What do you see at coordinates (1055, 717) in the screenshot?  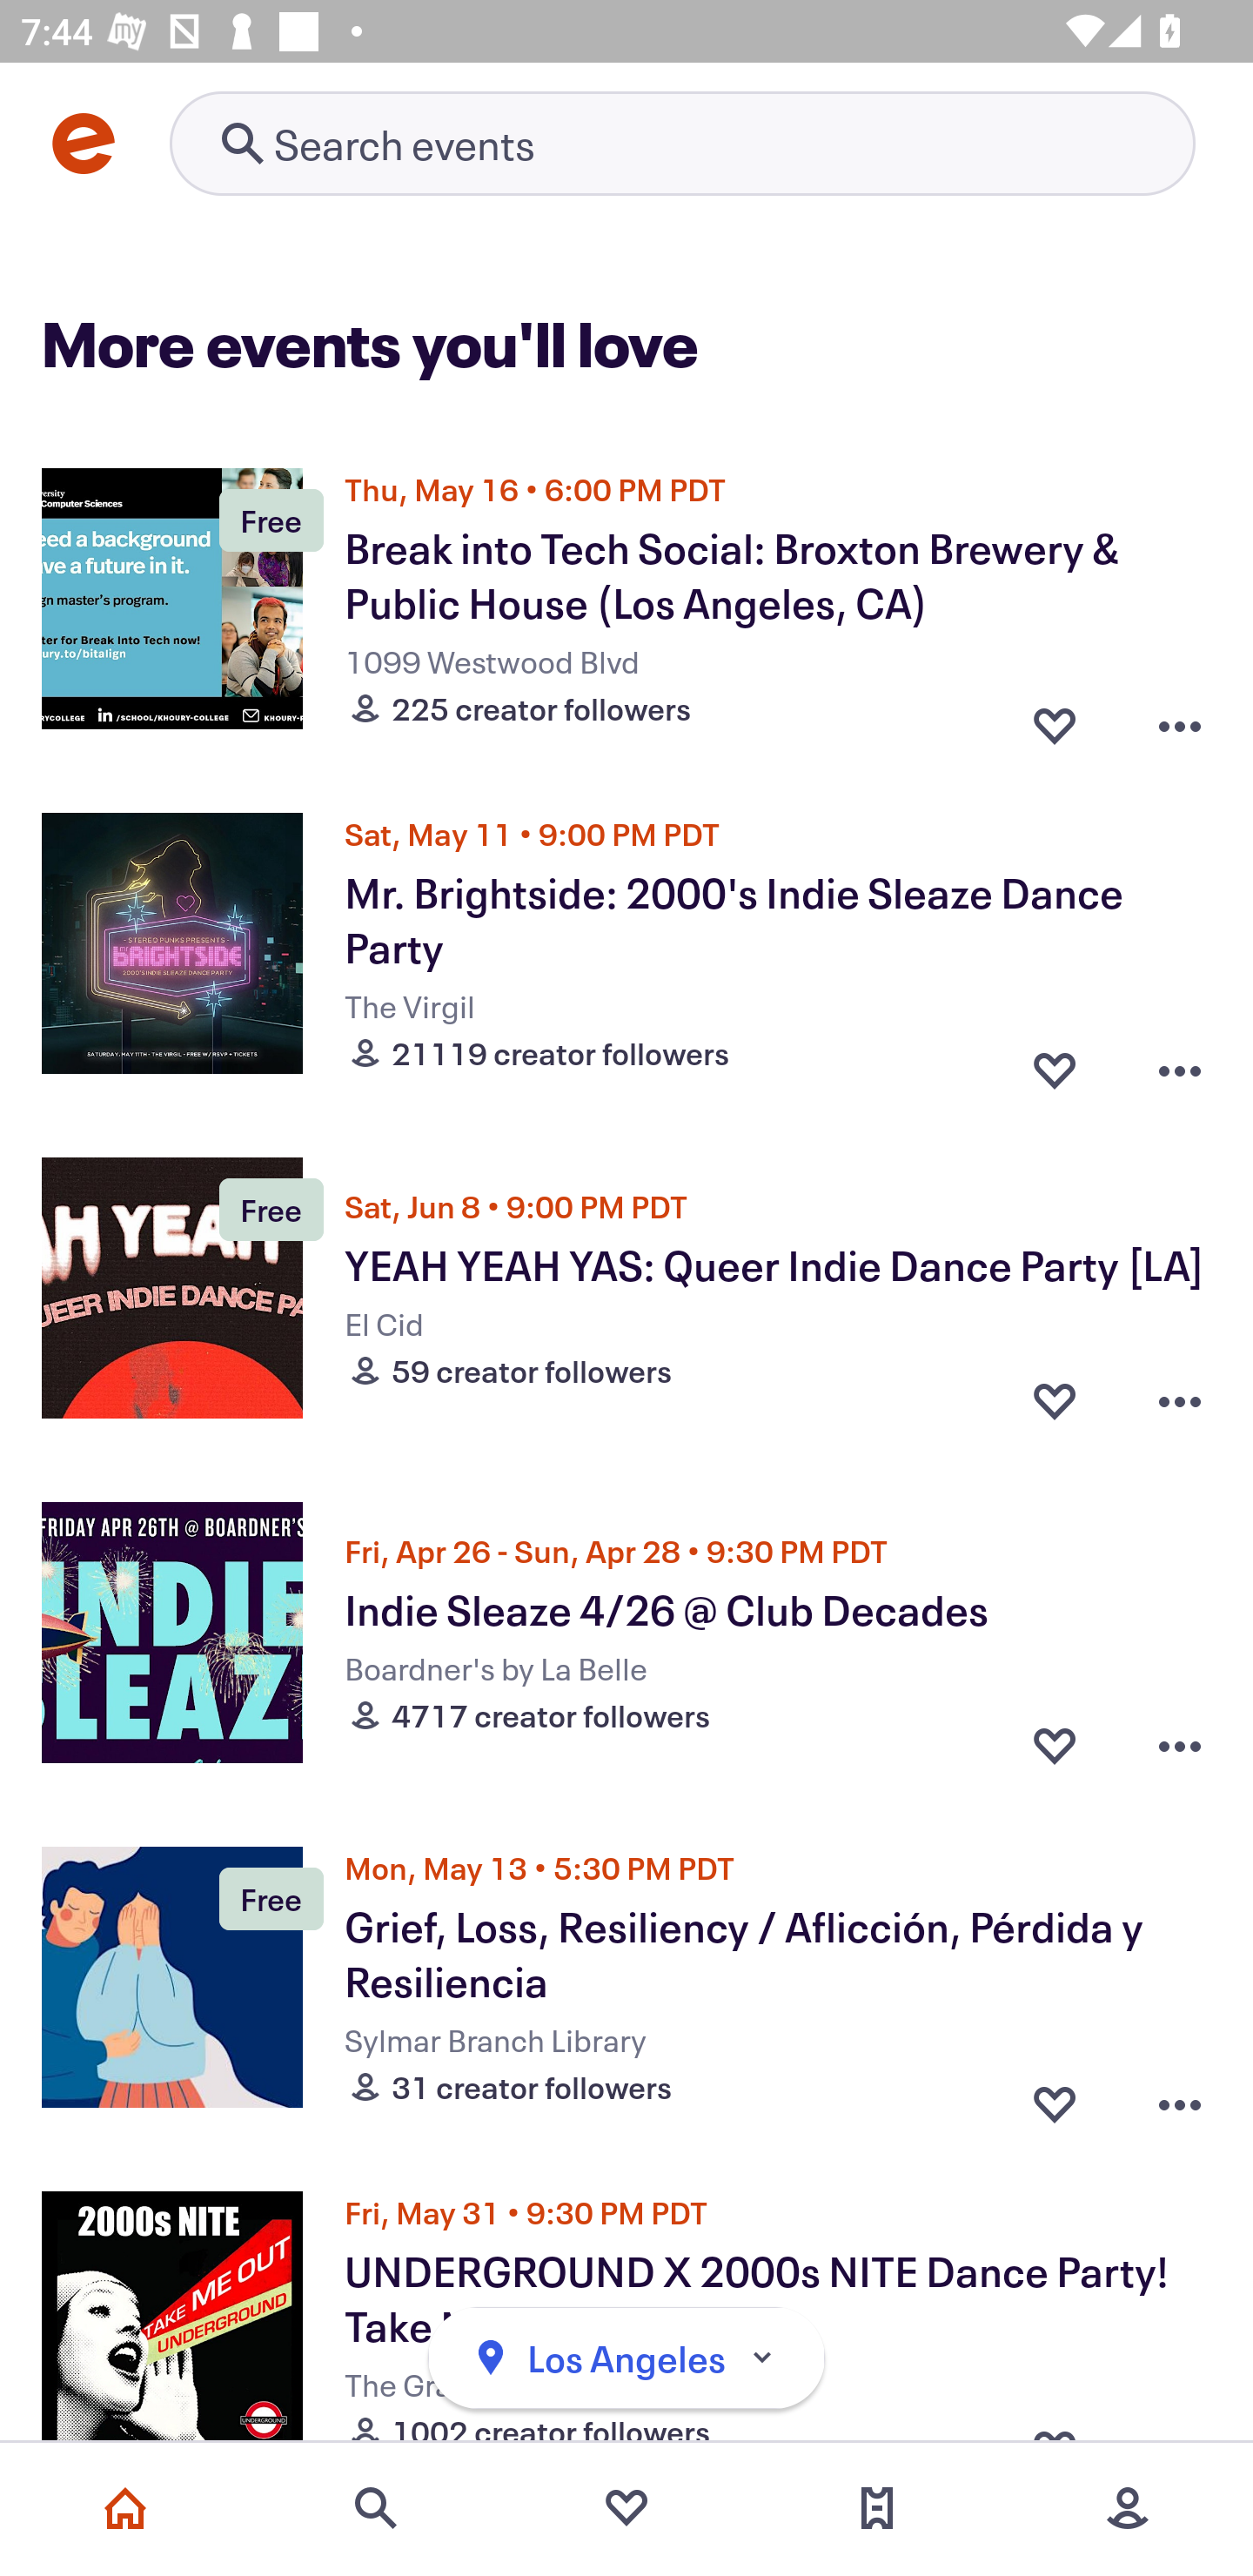 I see `Favorite button` at bounding box center [1055, 717].